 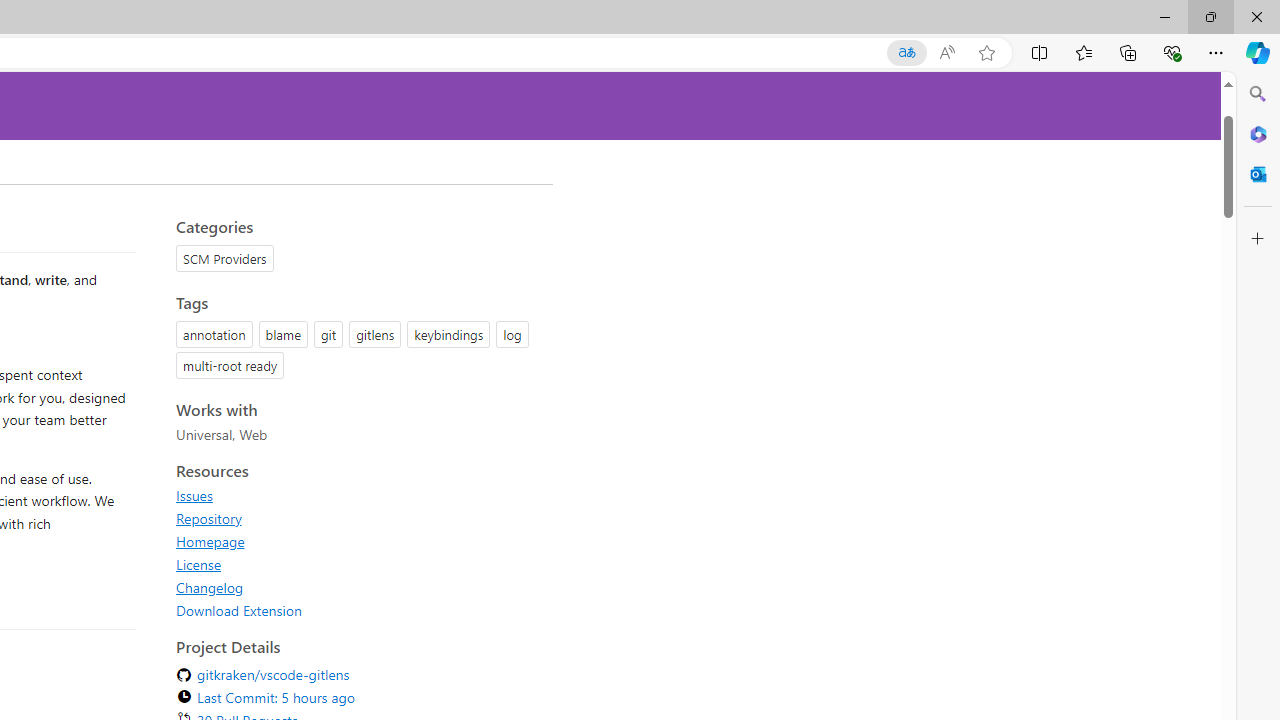 I want to click on Search, so click(x=1258, y=94).